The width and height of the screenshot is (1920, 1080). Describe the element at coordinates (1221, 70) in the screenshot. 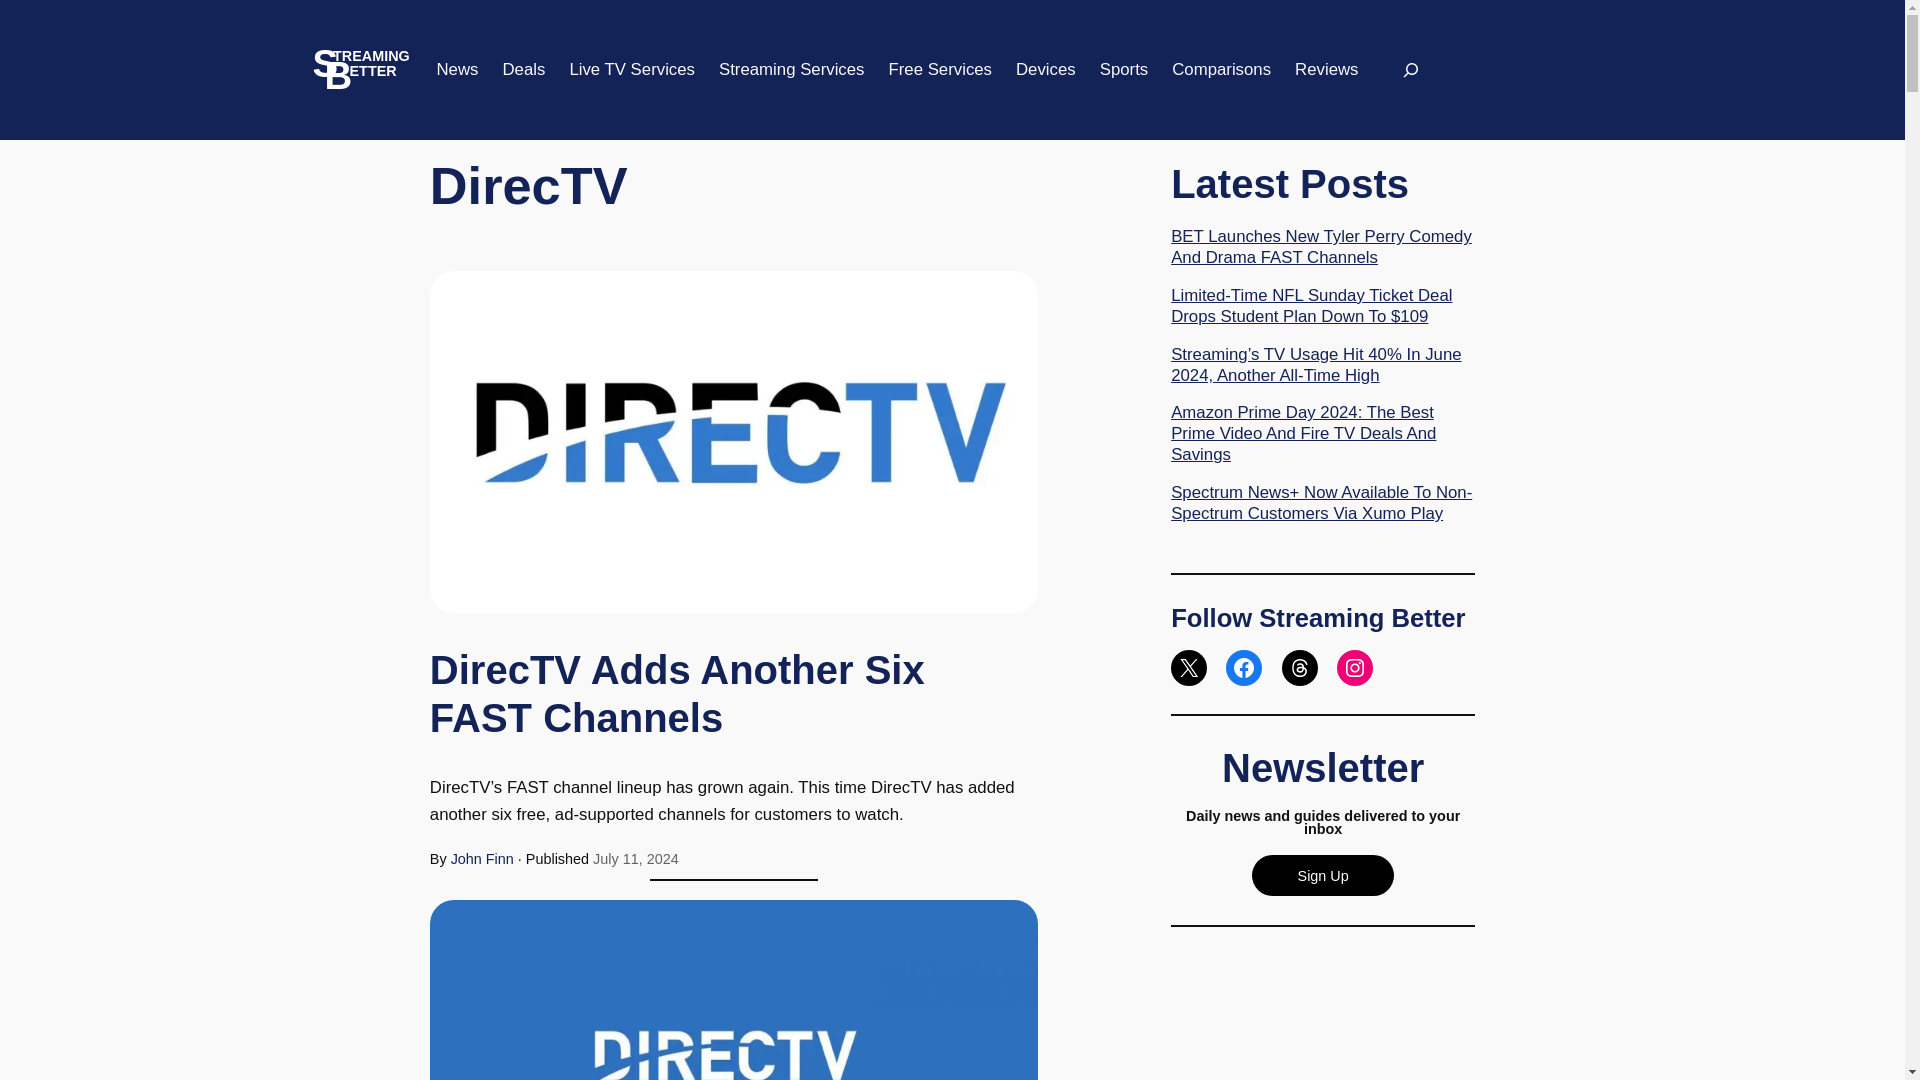

I see `Comparisons` at that location.